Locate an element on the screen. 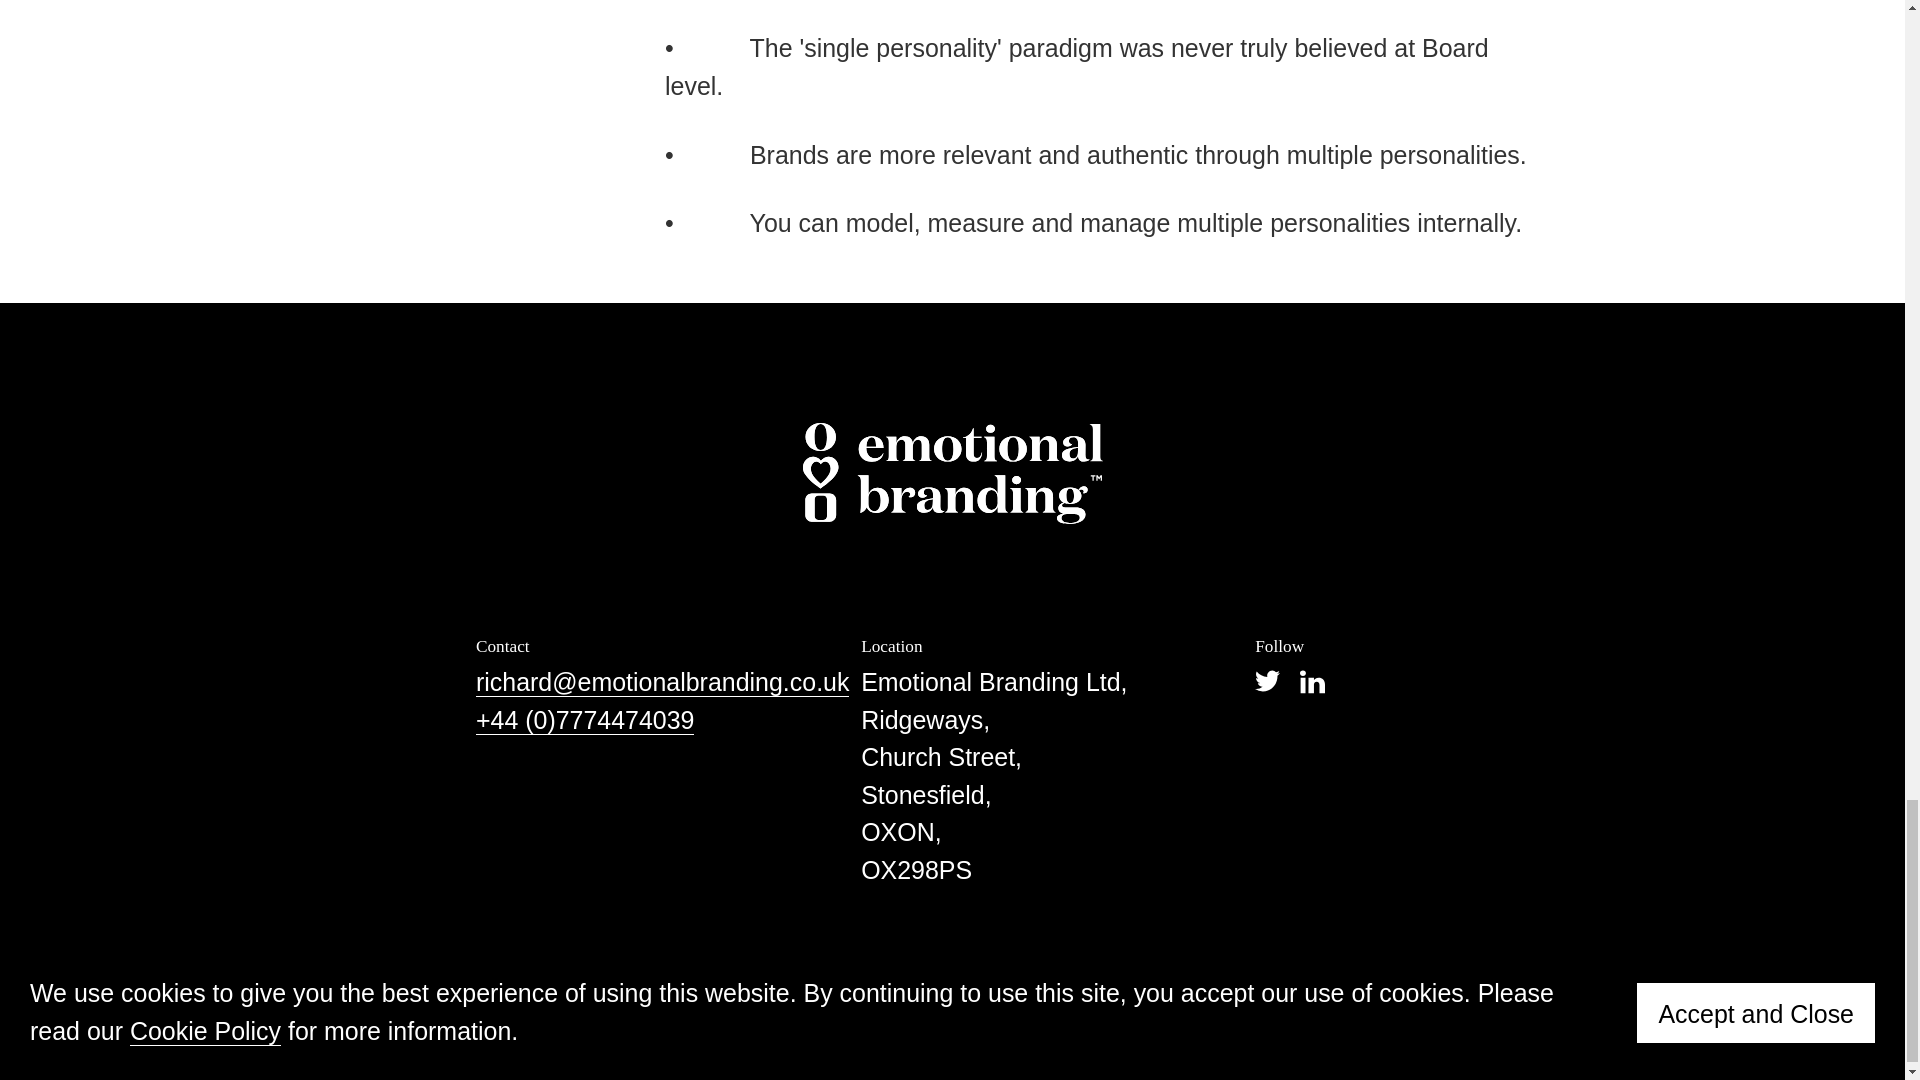 The height and width of the screenshot is (1080, 1920). Cookie Policy is located at coordinates (892, 955).